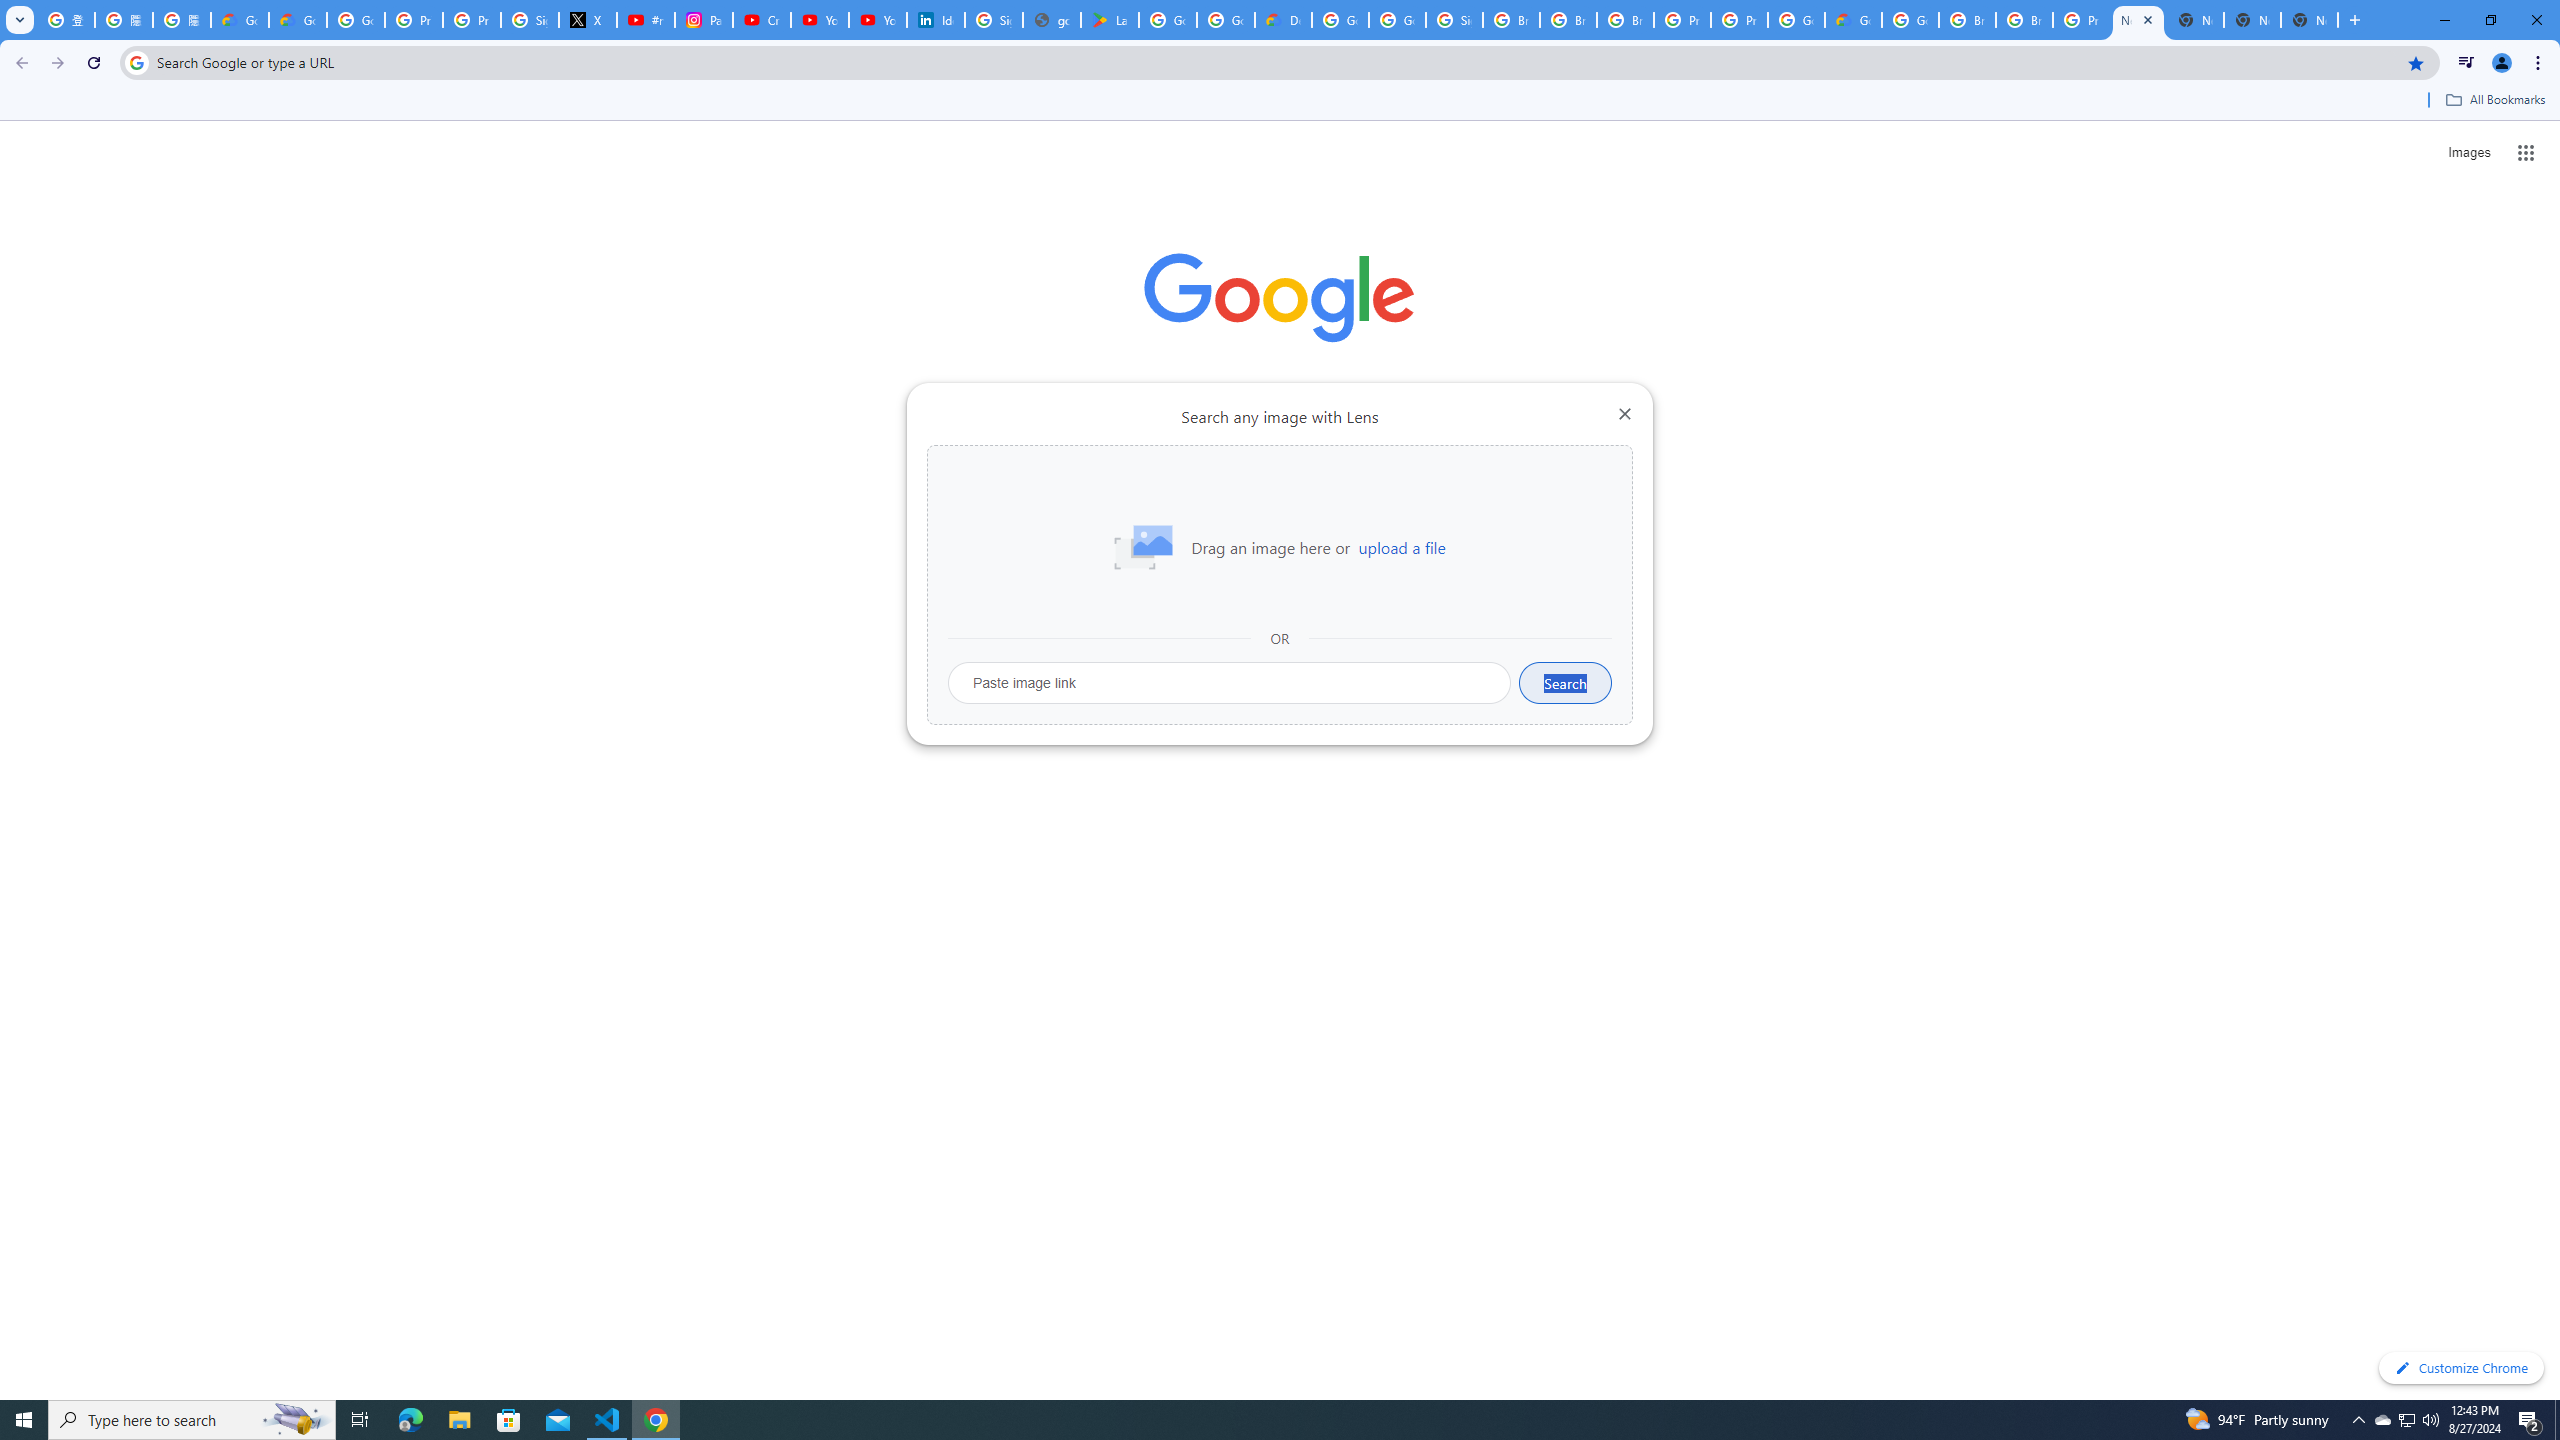 This screenshot has width=2560, height=1440. I want to click on Browse Chrome as a guest - Computer - Google Chrome Help, so click(1511, 20).